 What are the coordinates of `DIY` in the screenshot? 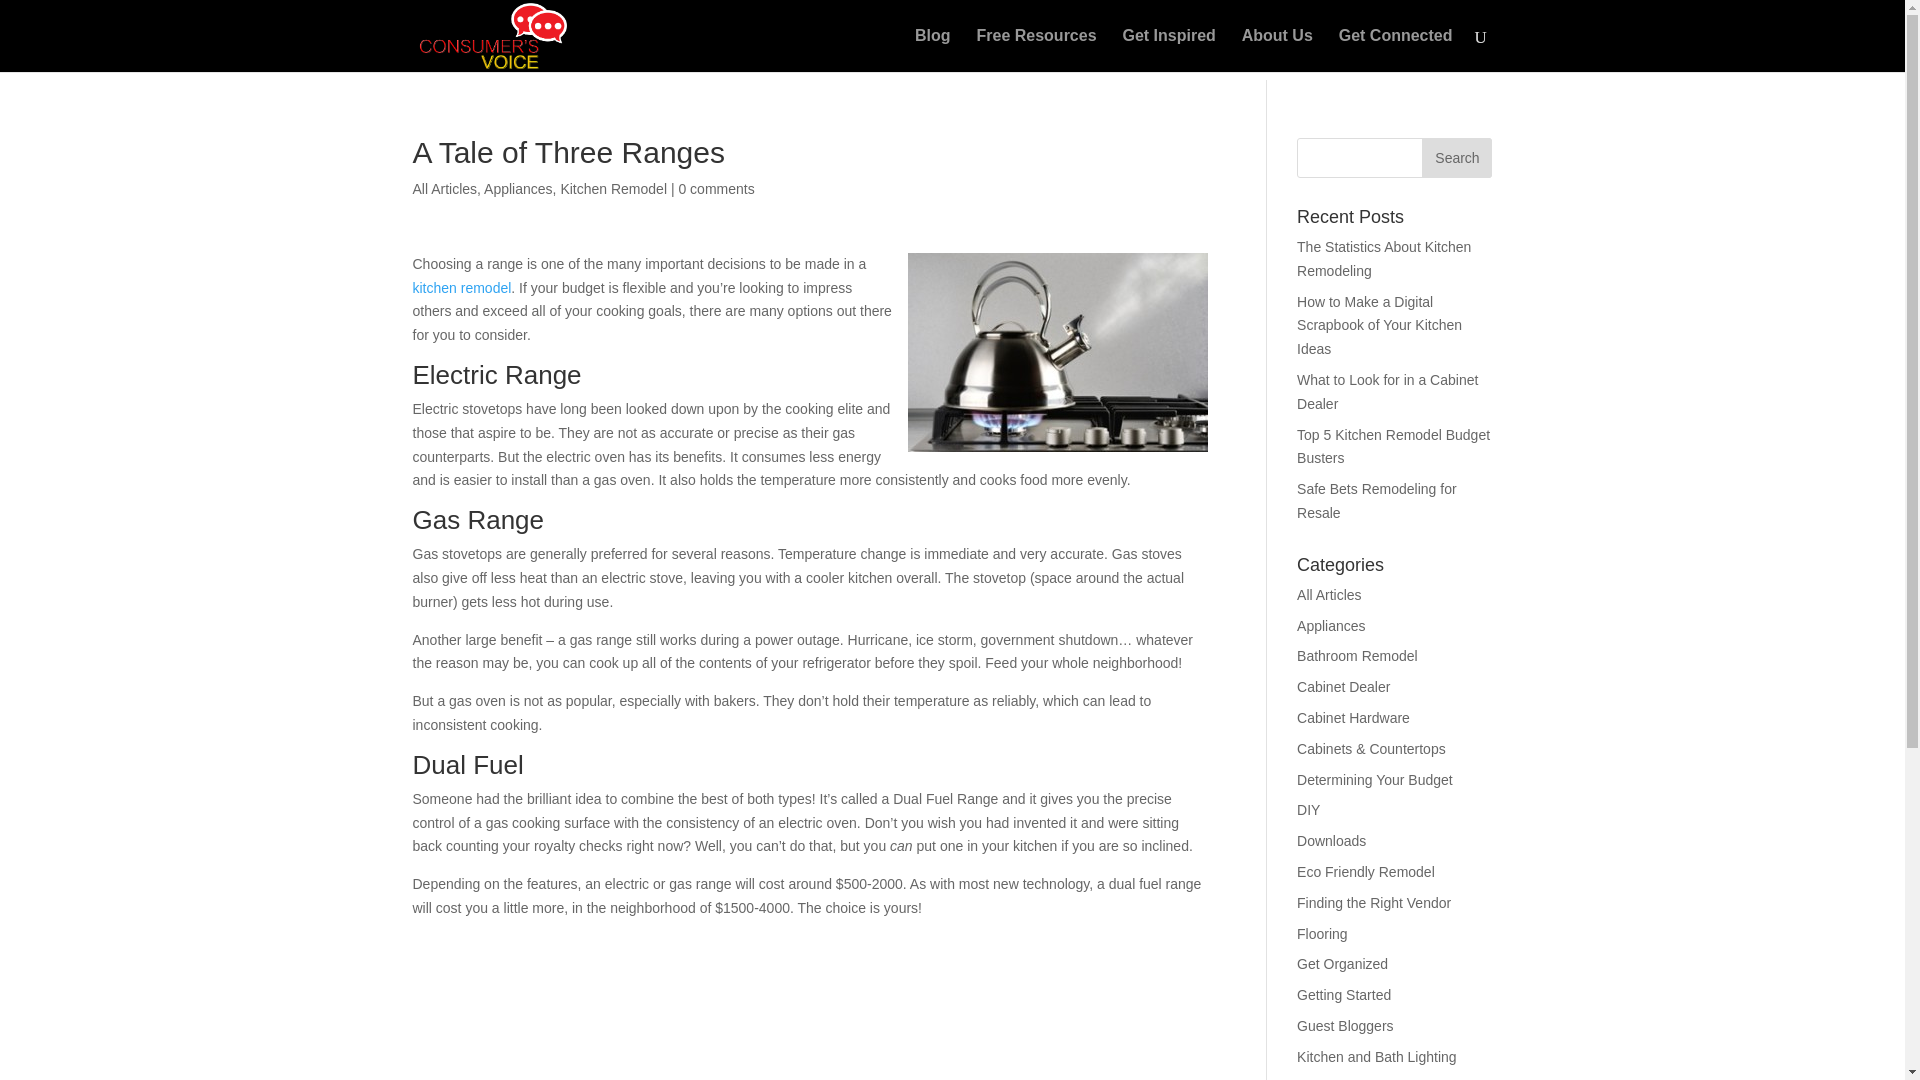 It's located at (1308, 810).